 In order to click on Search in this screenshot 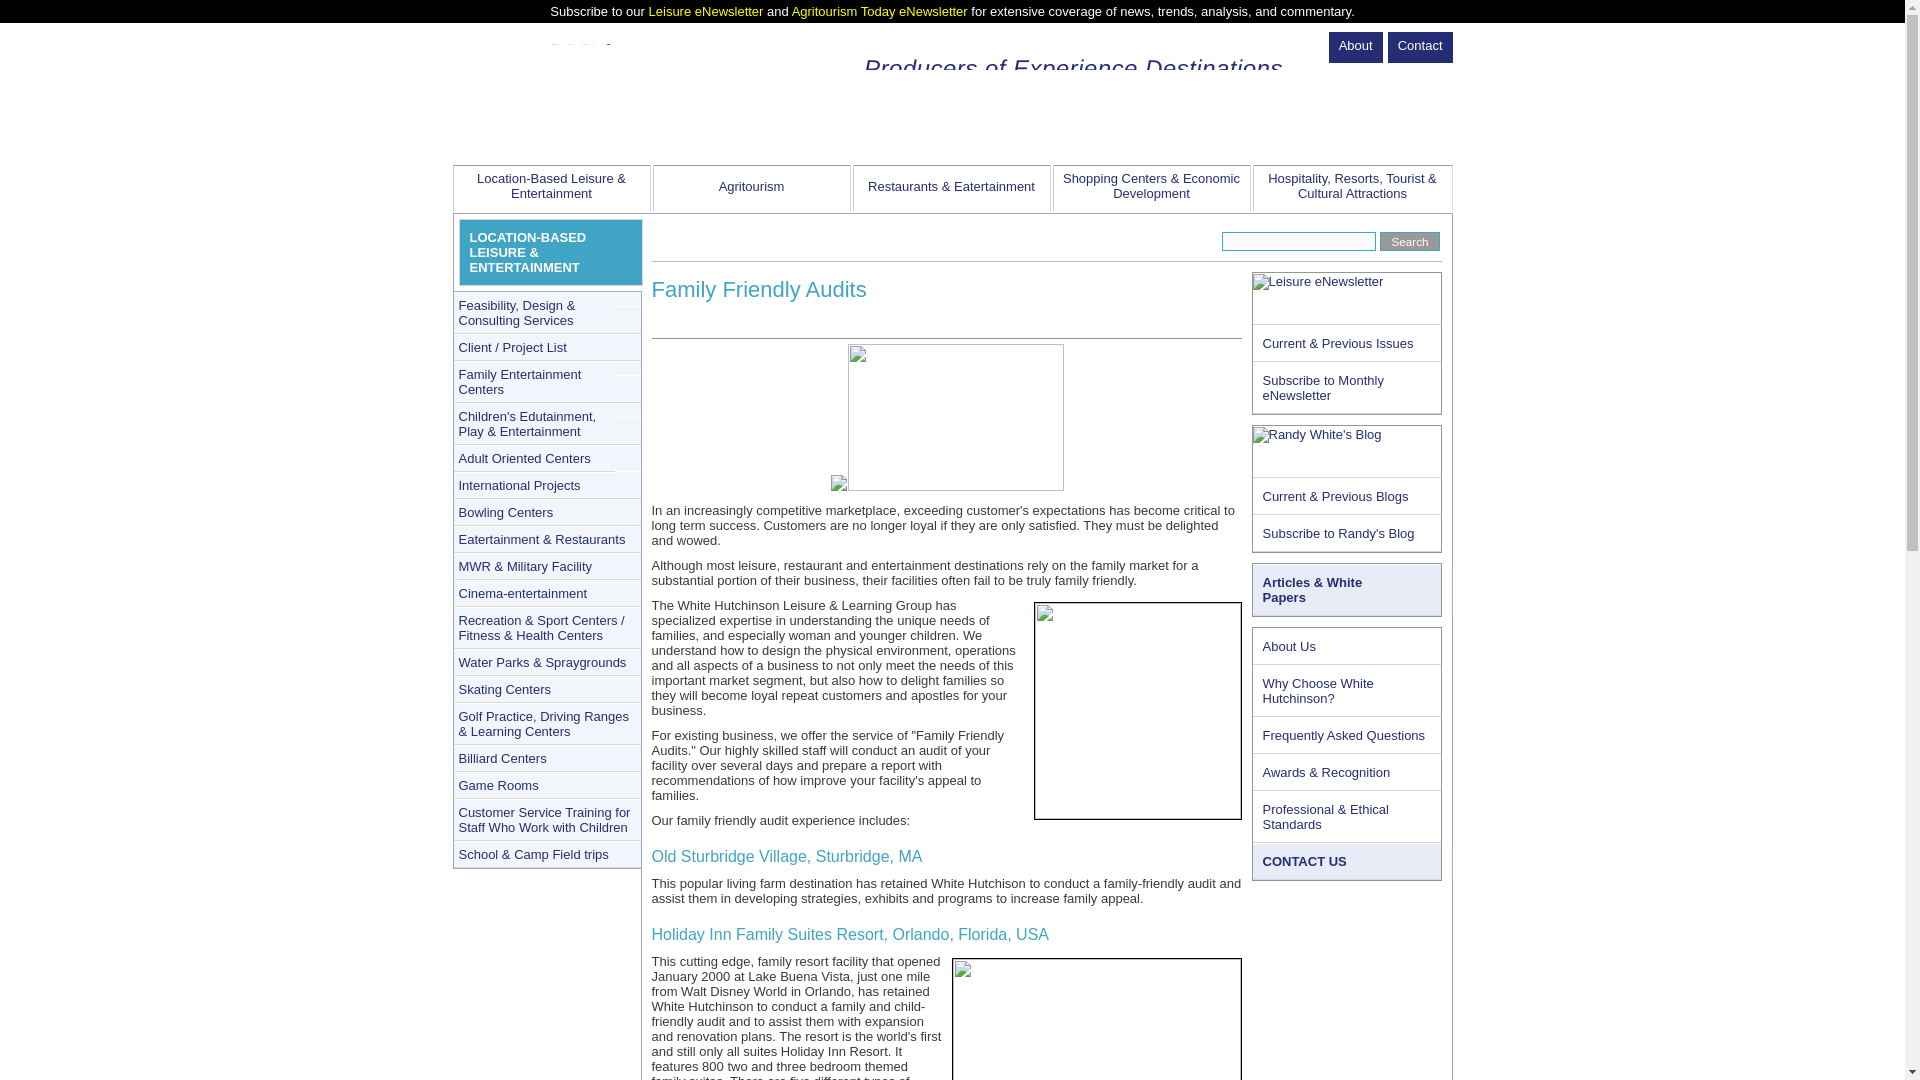, I will do `click(1409, 241)`.